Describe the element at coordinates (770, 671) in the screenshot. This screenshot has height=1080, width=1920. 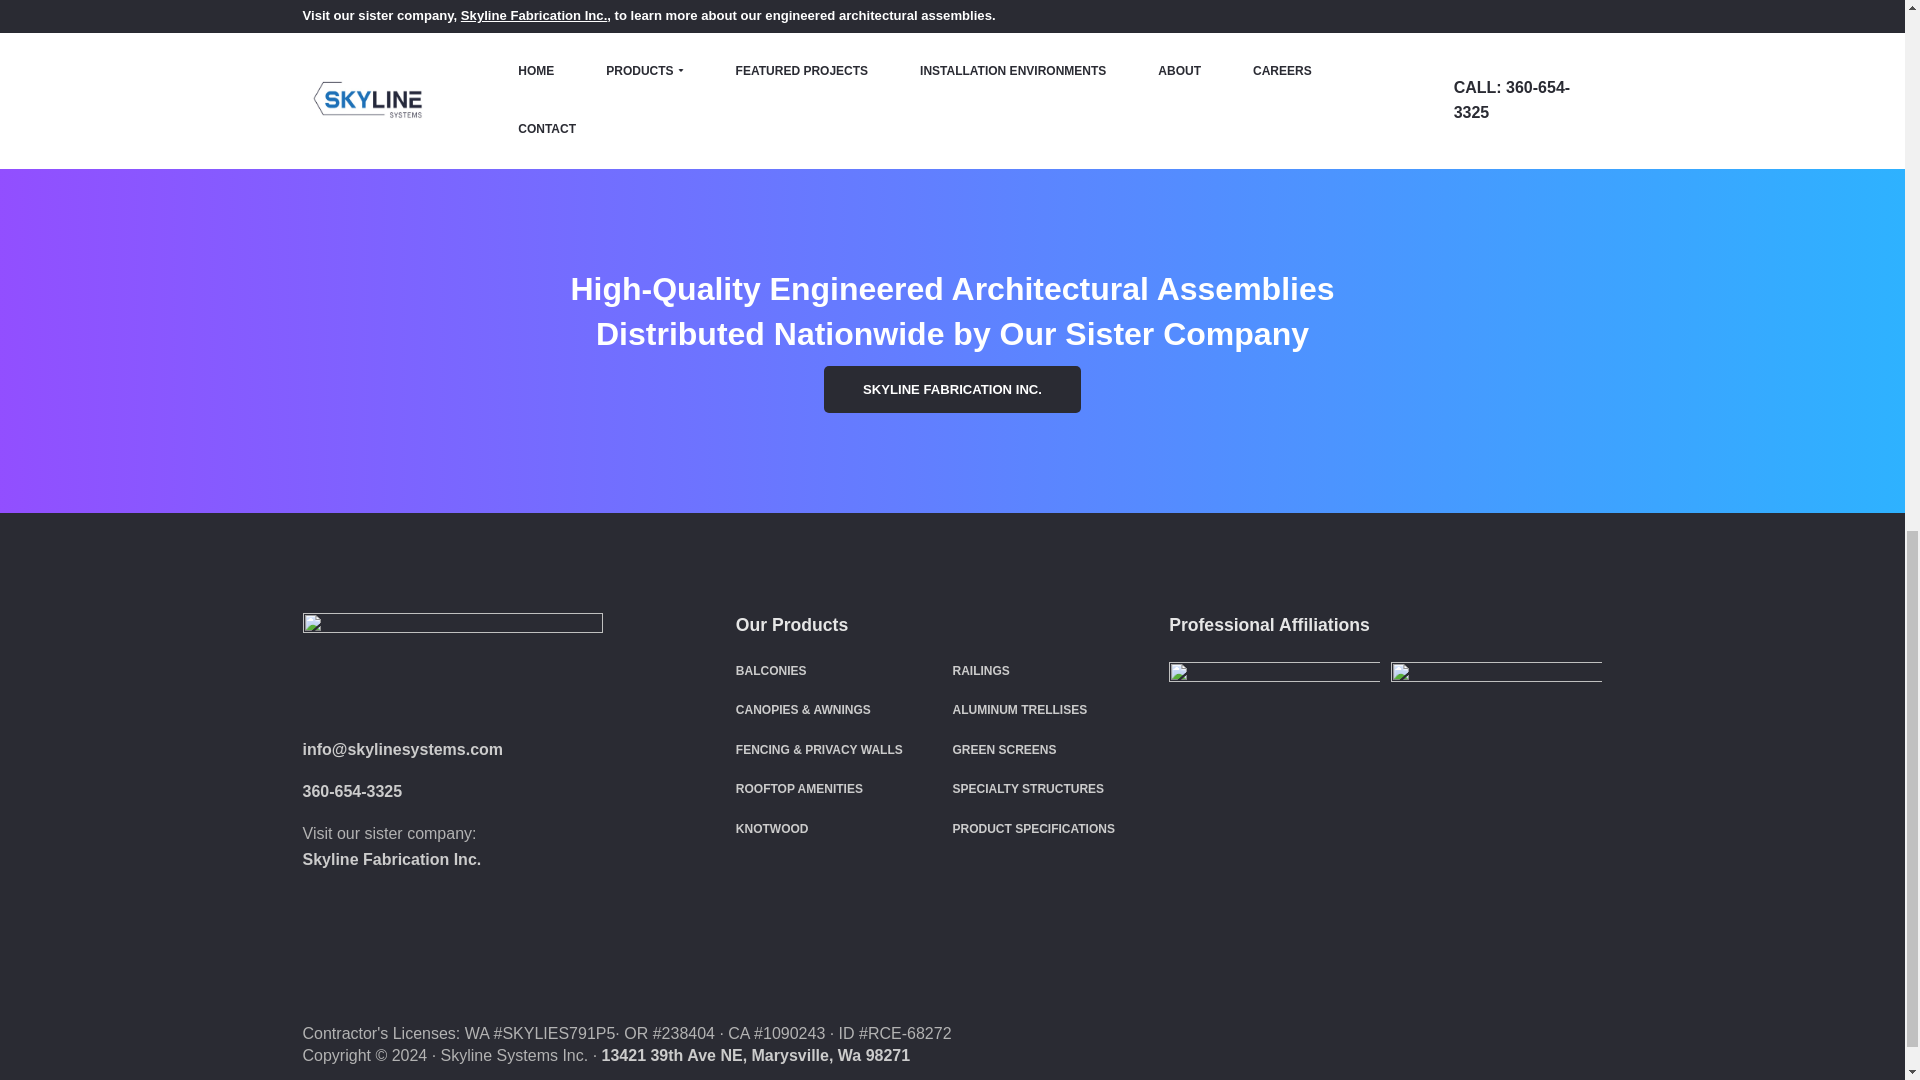
I see `BALCONIES` at that location.